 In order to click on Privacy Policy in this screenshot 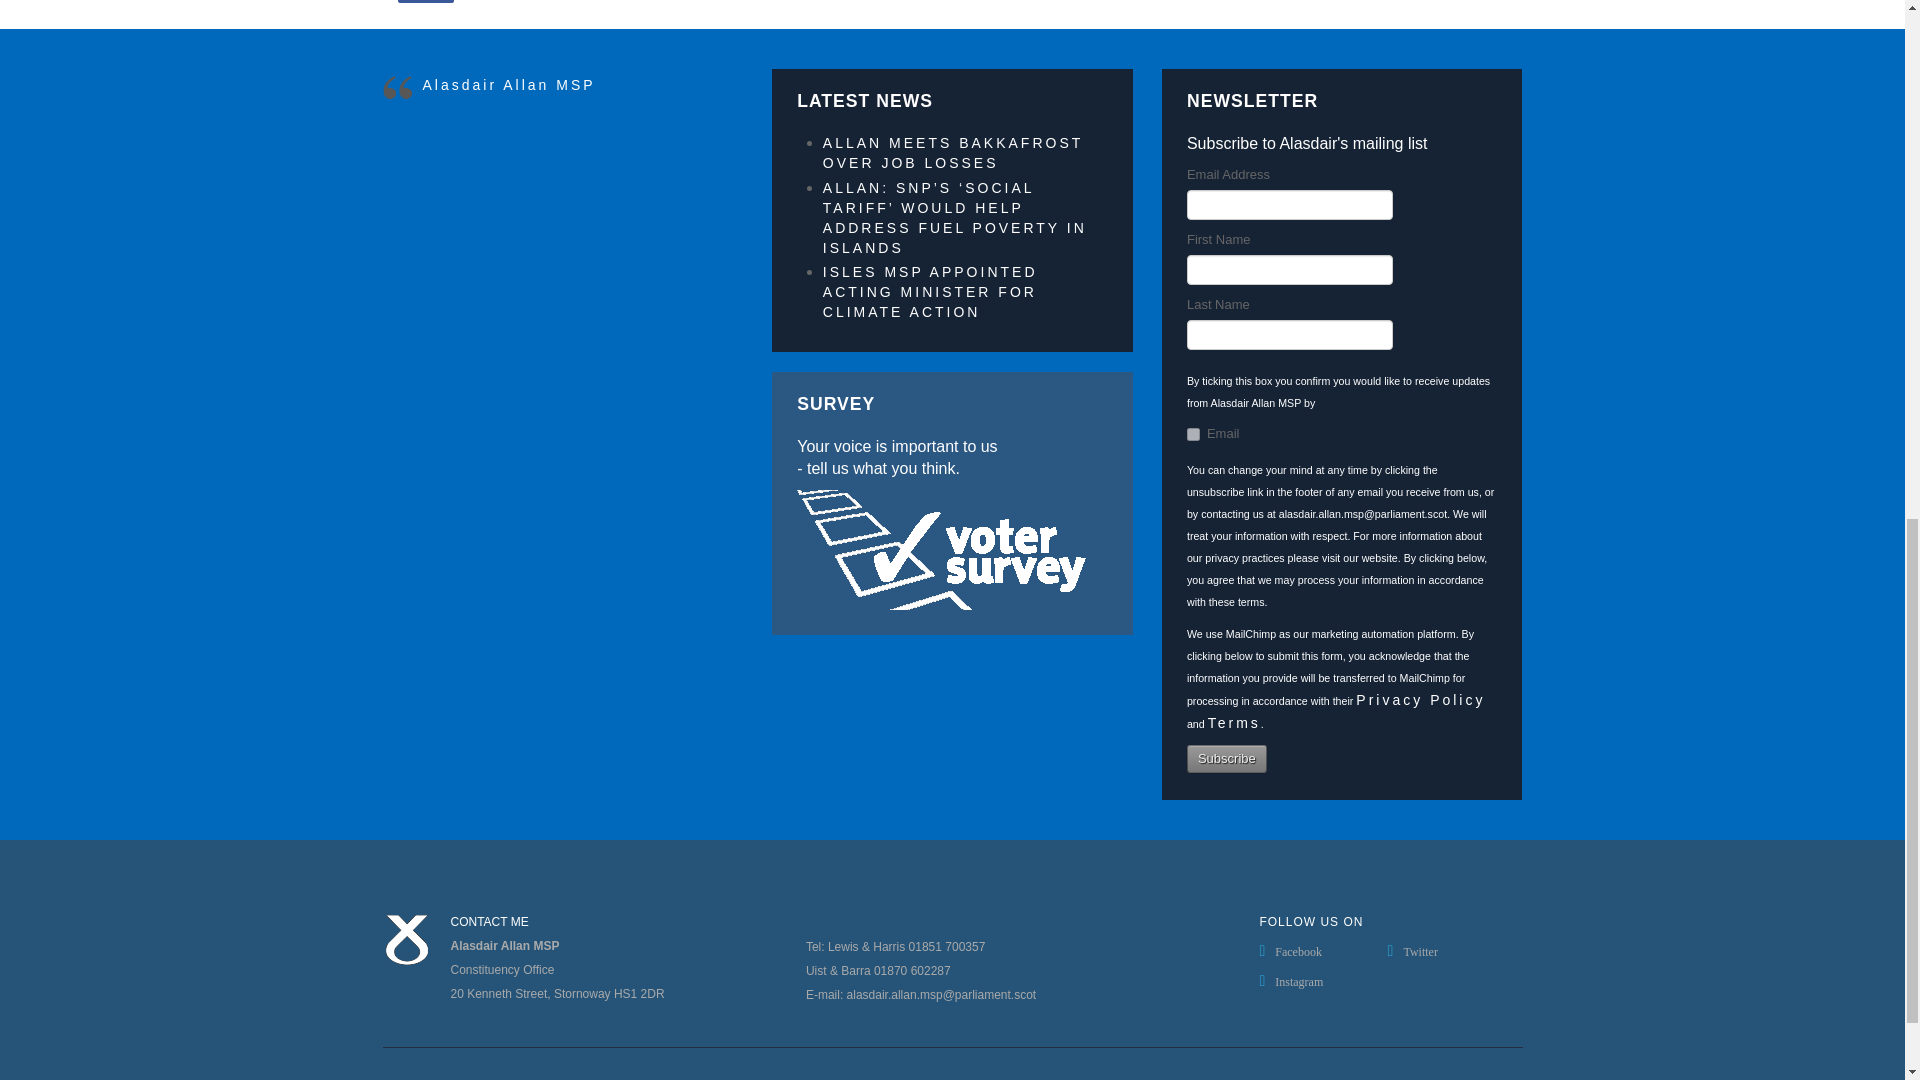, I will do `click(1420, 700)`.